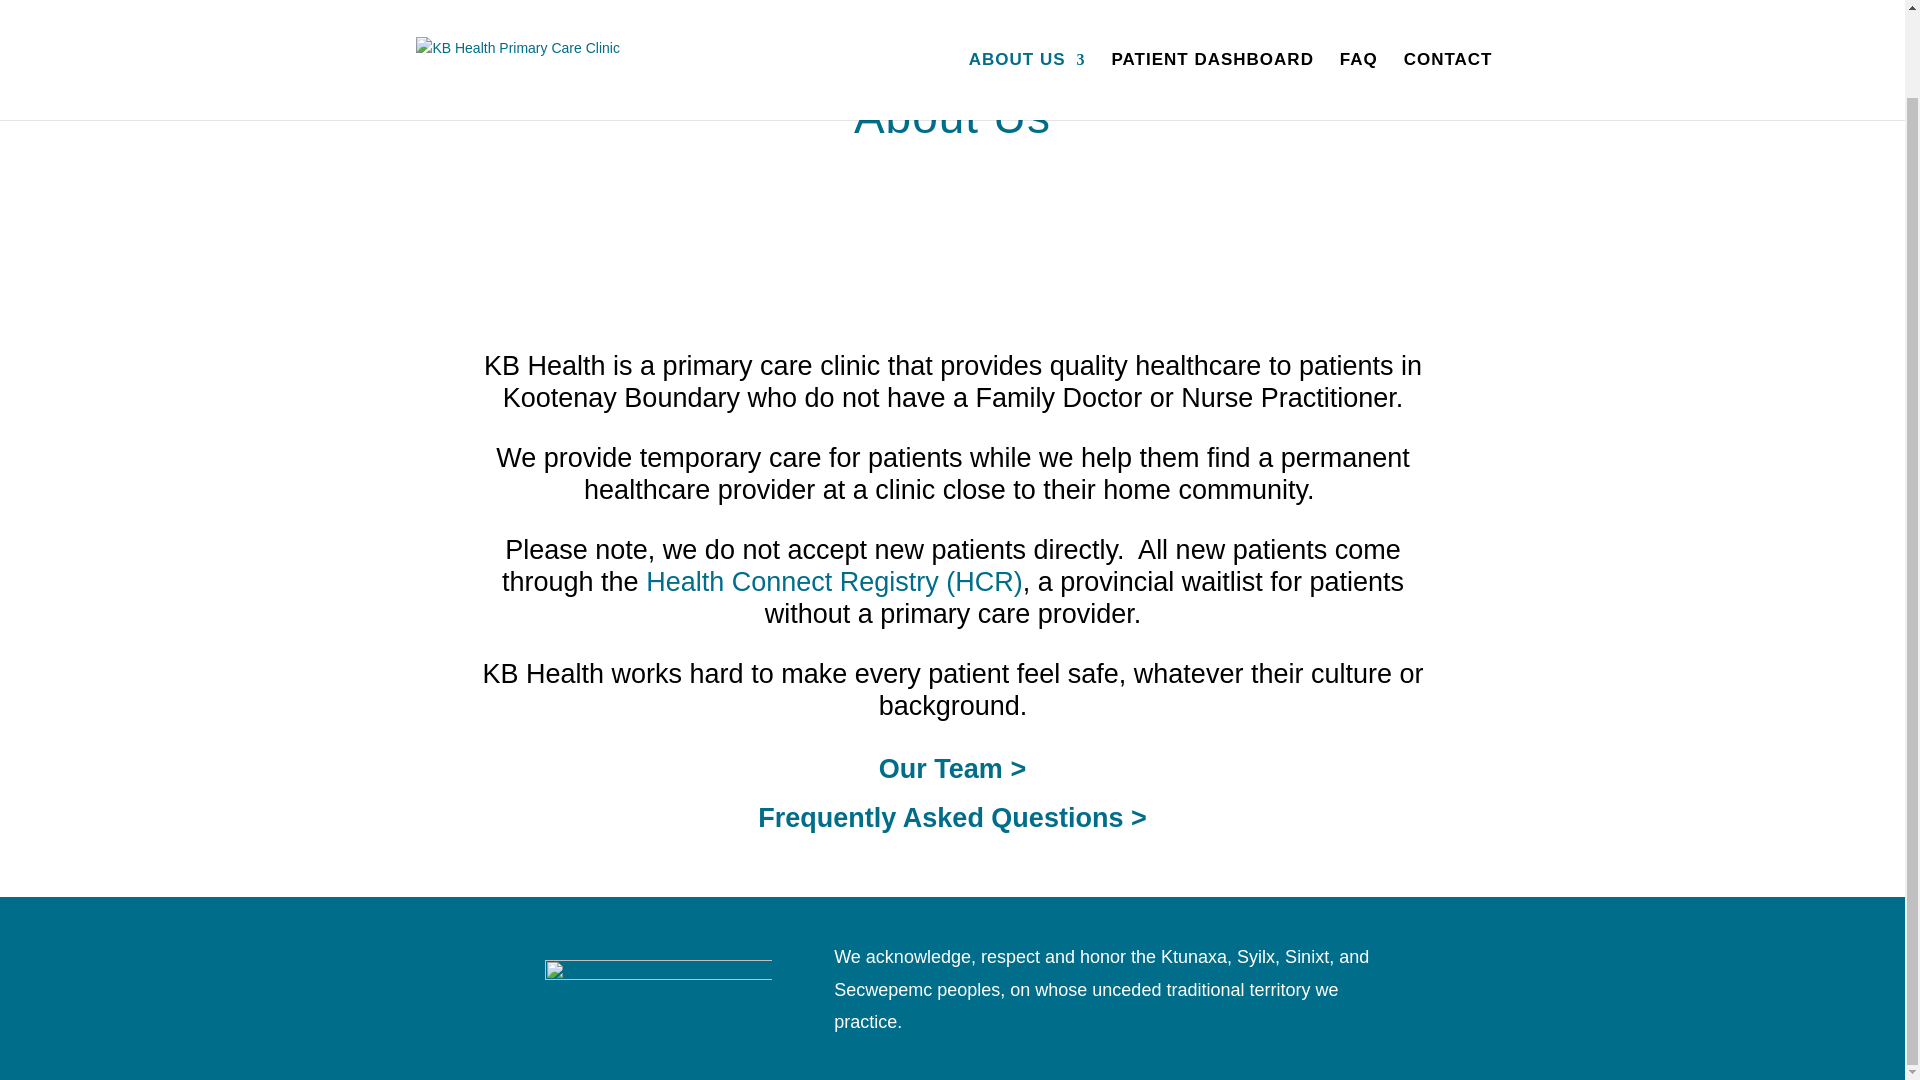 The image size is (1920, 1080). Describe the element at coordinates (1448, 14) in the screenshot. I see `CONTACT` at that location.